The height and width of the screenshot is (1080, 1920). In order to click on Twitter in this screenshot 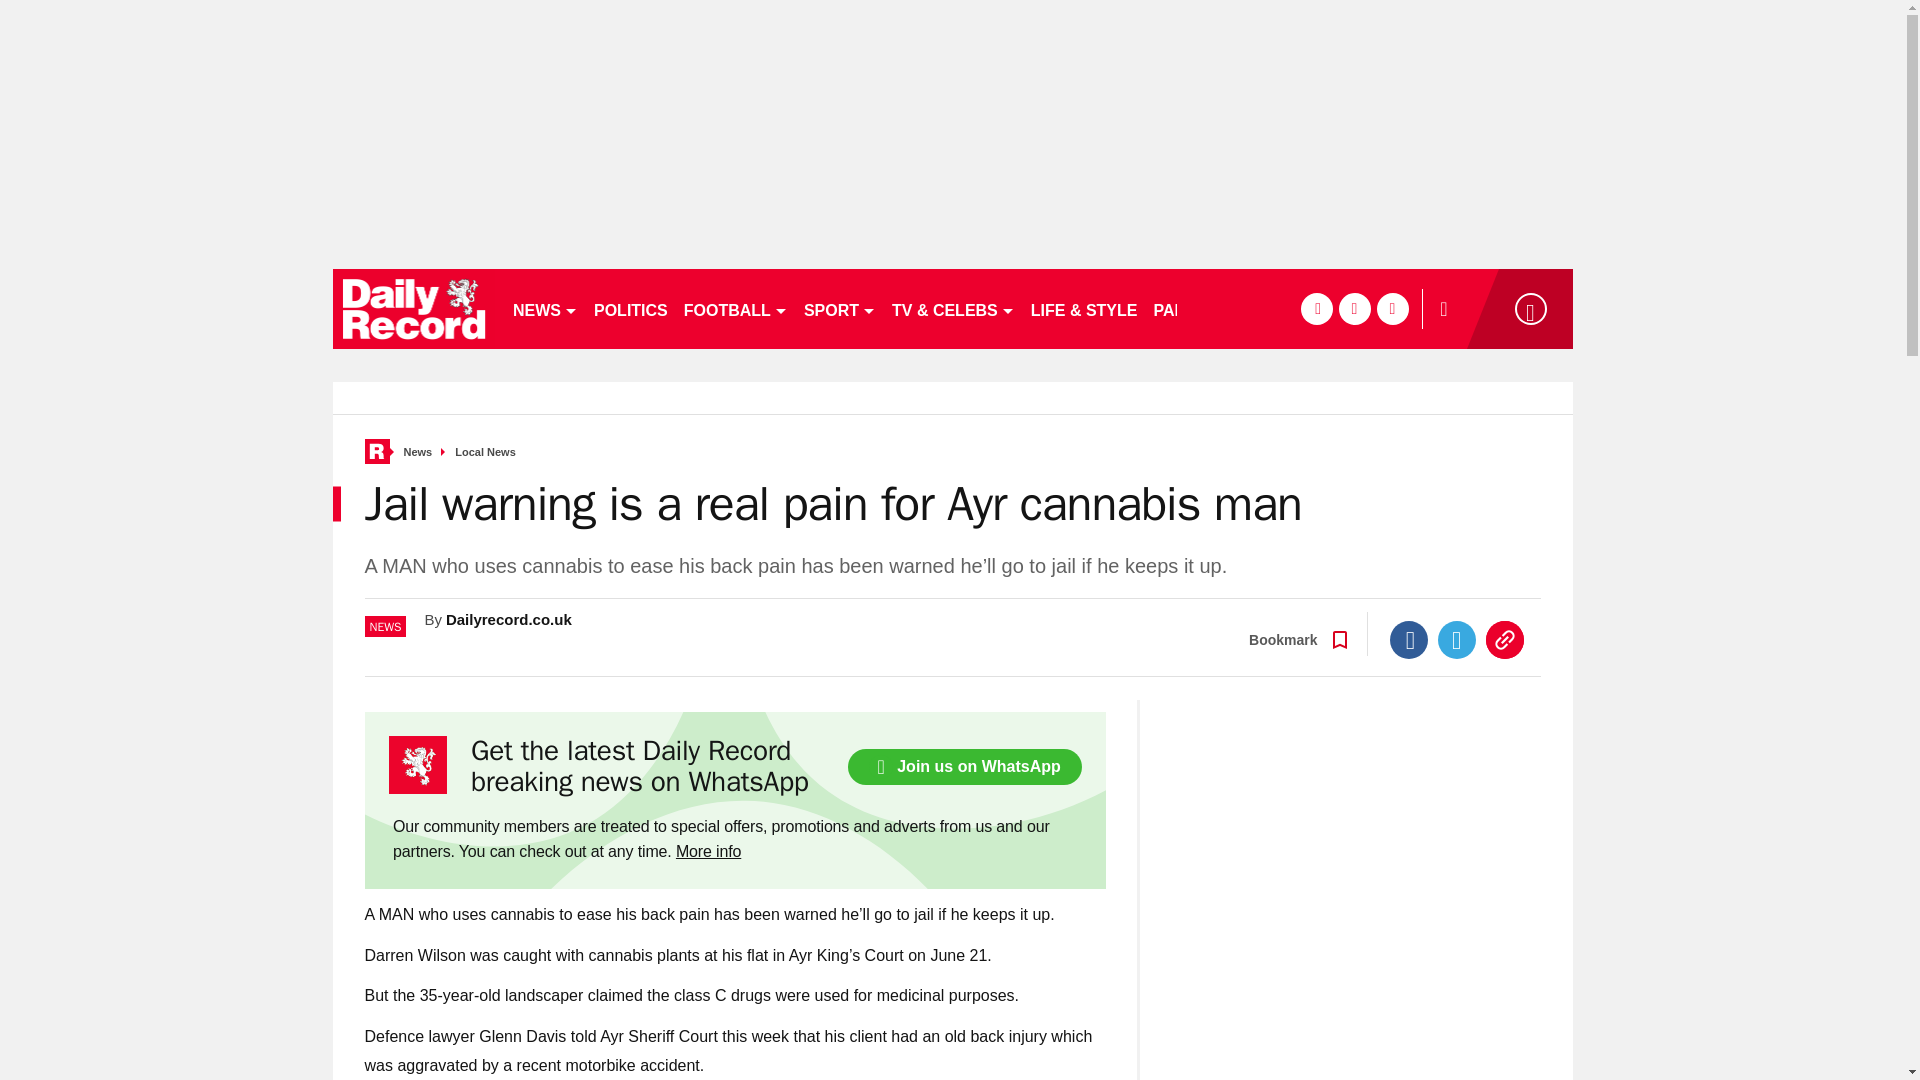, I will do `click(1457, 640)`.